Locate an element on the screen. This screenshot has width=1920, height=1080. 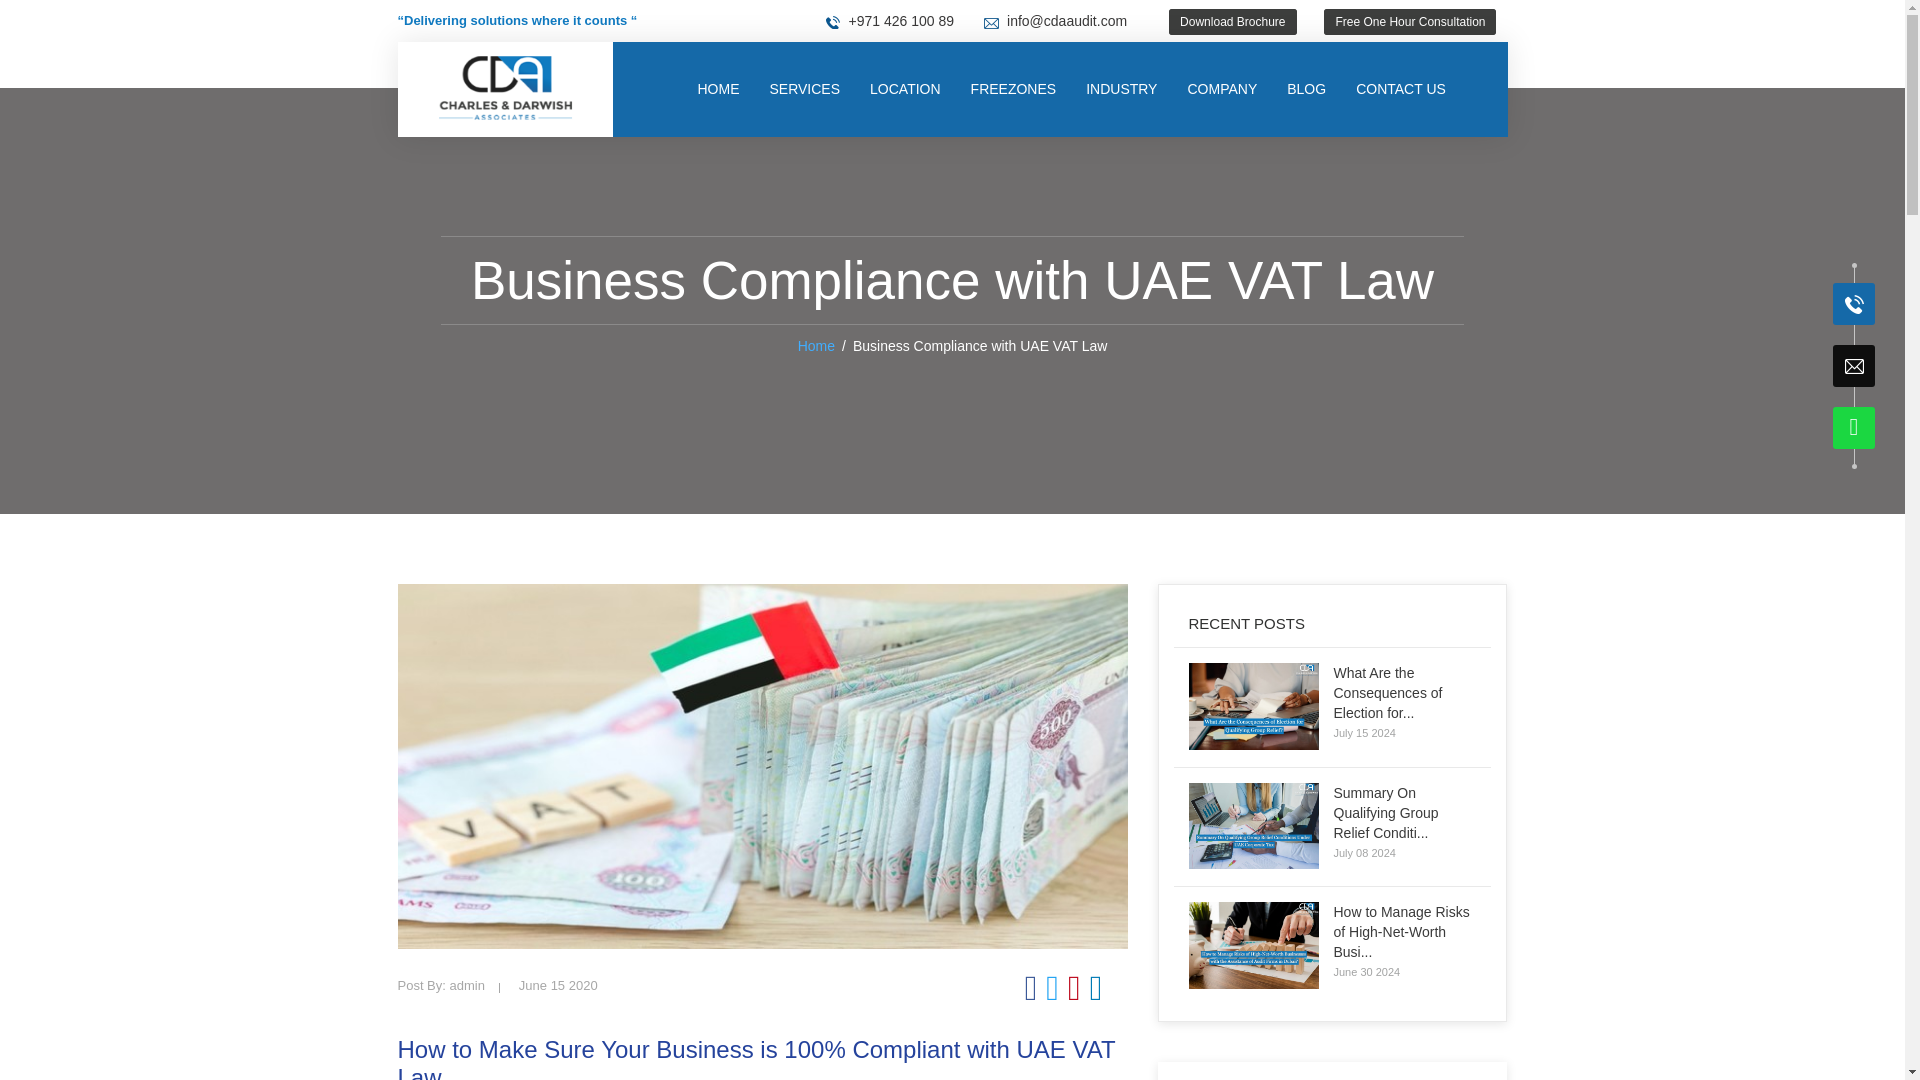
Download Brochure is located at coordinates (1232, 21).